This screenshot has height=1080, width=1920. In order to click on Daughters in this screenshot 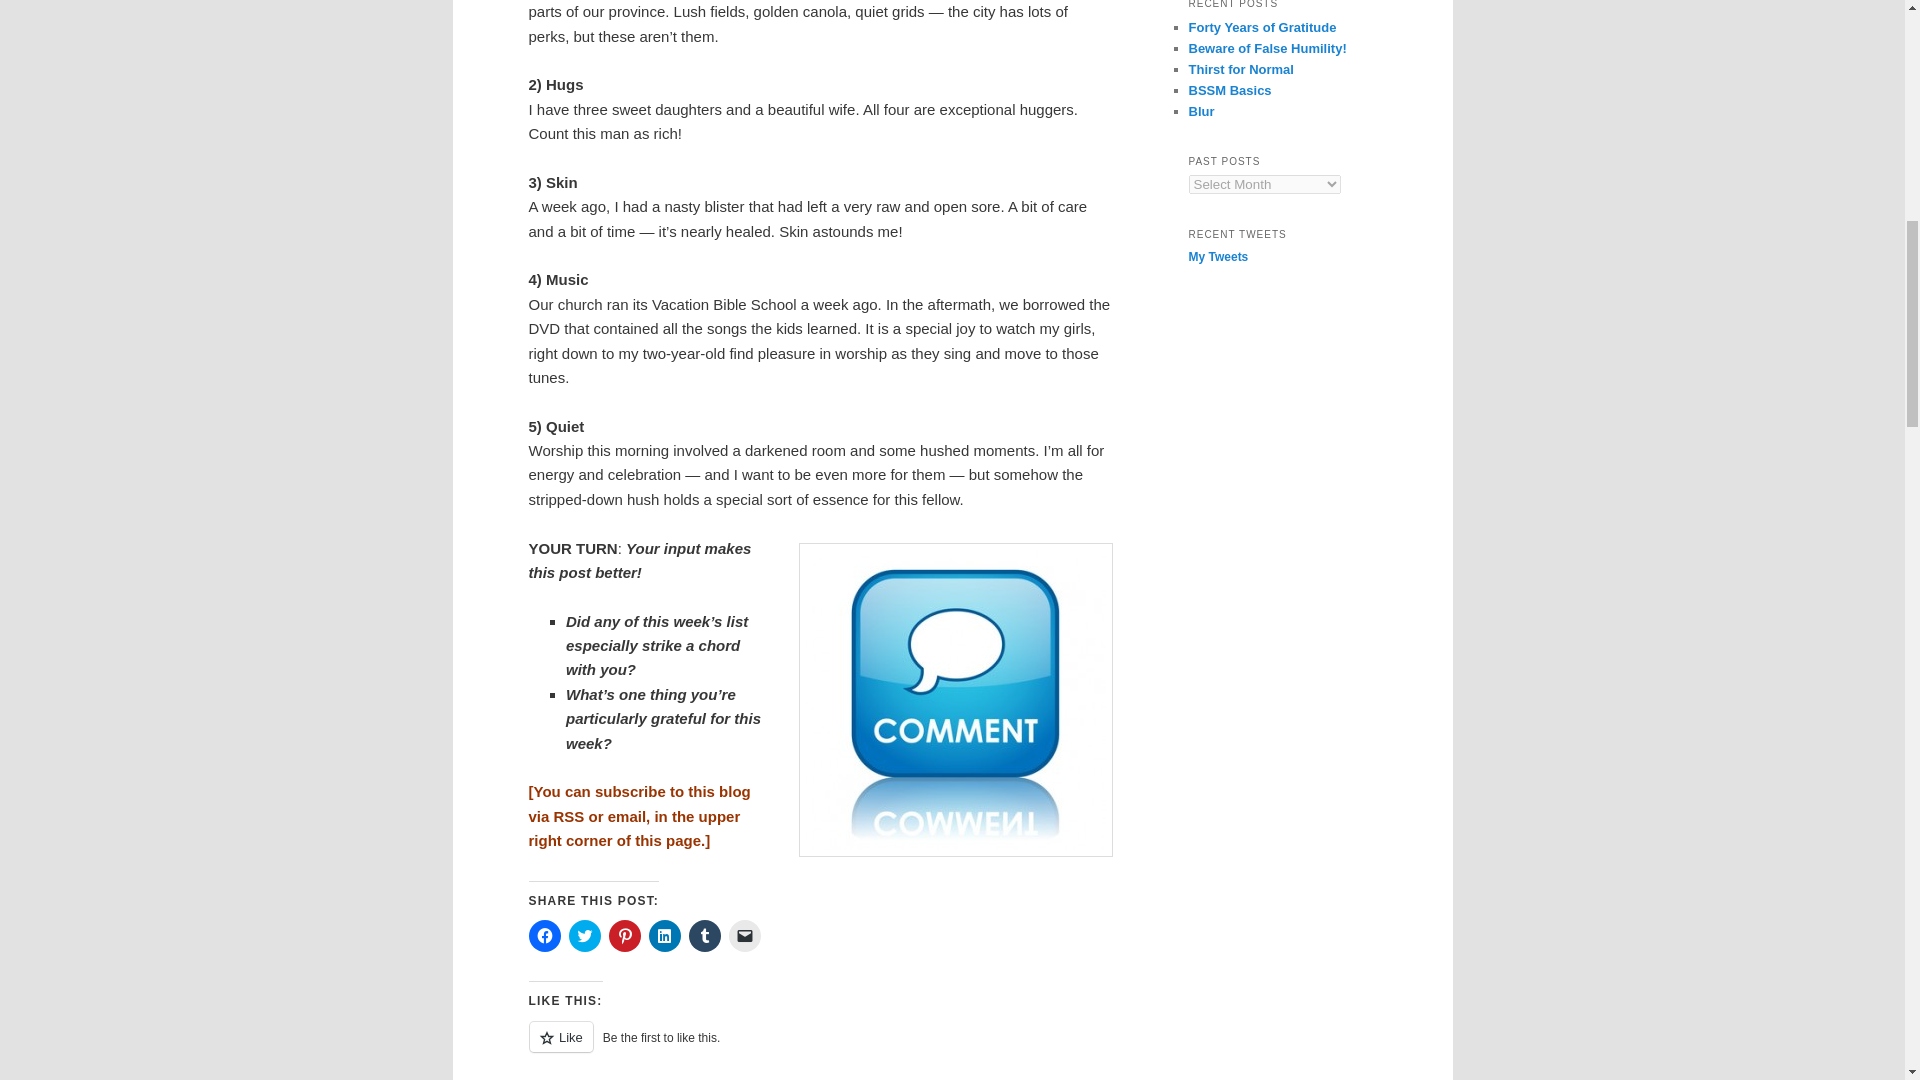, I will do `click(932, 1078)`.